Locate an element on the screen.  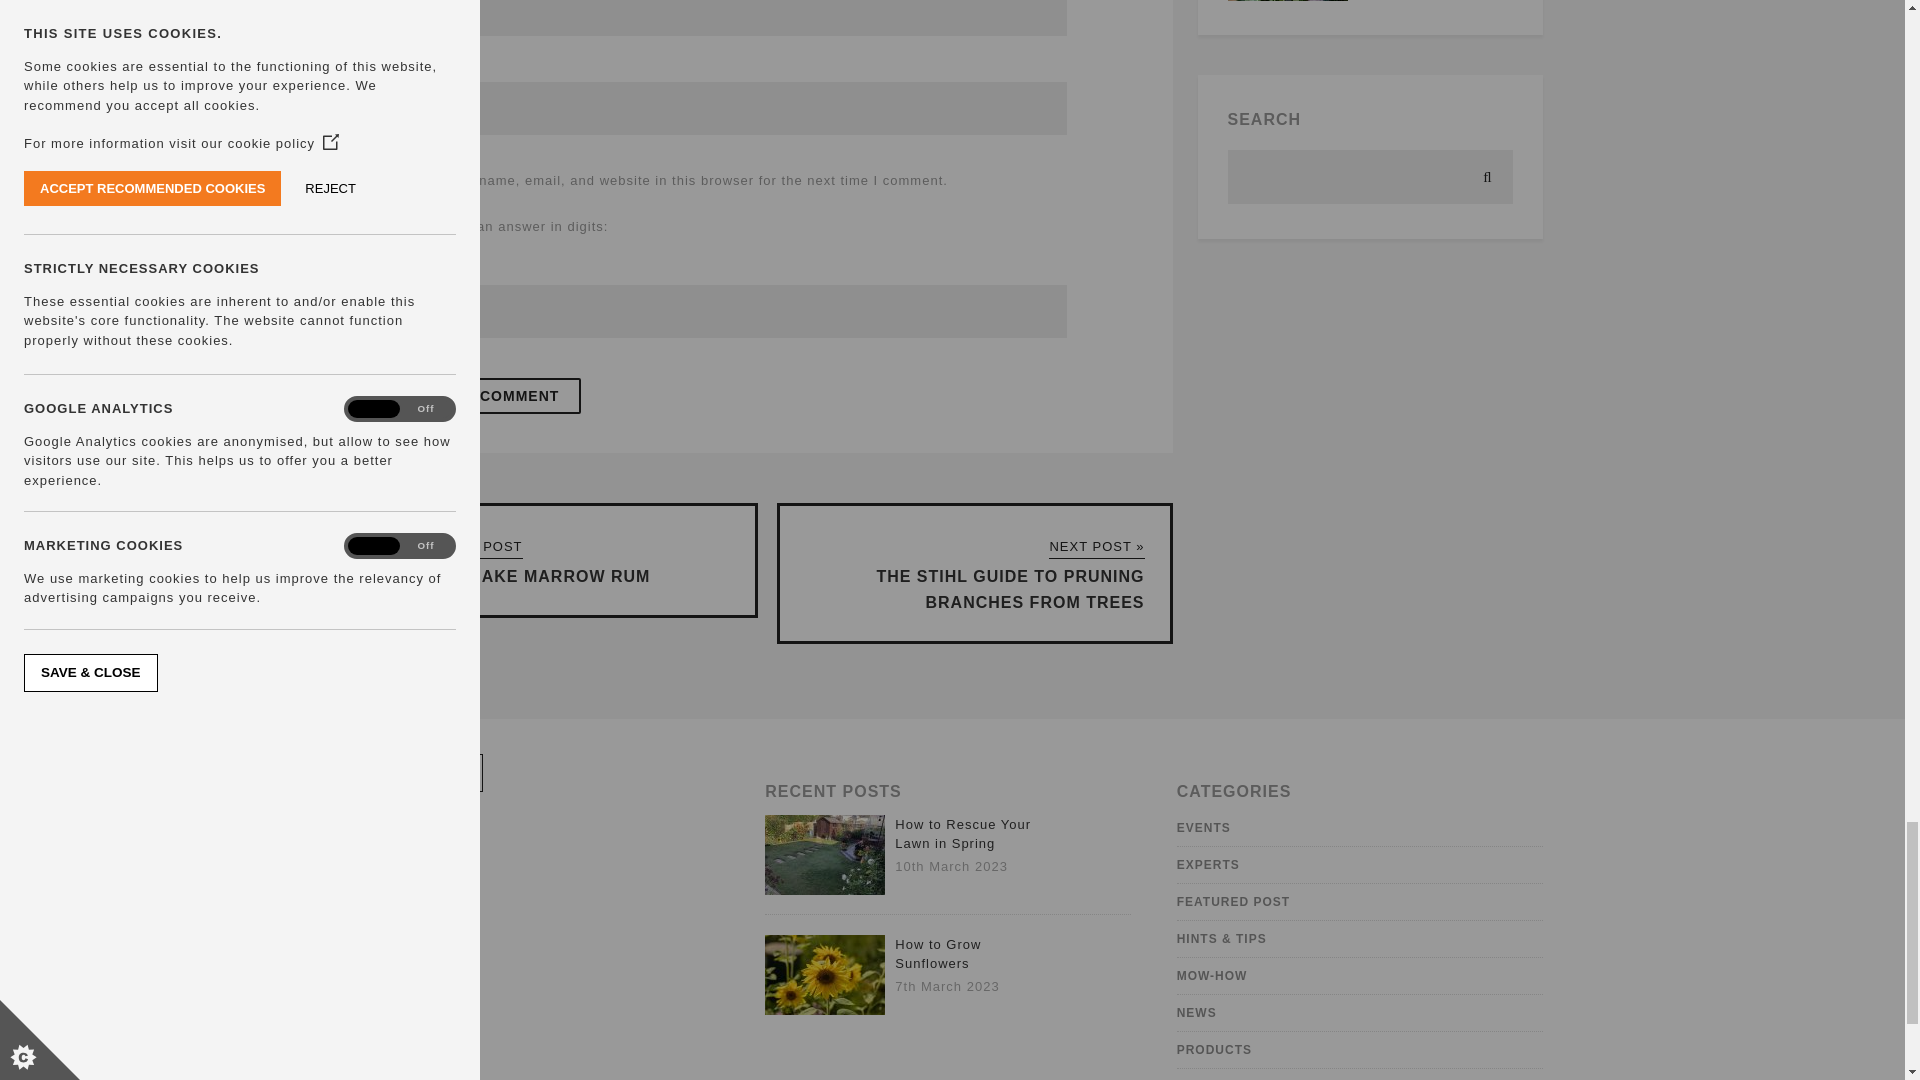
Leave a Comment is located at coordinates (484, 396).